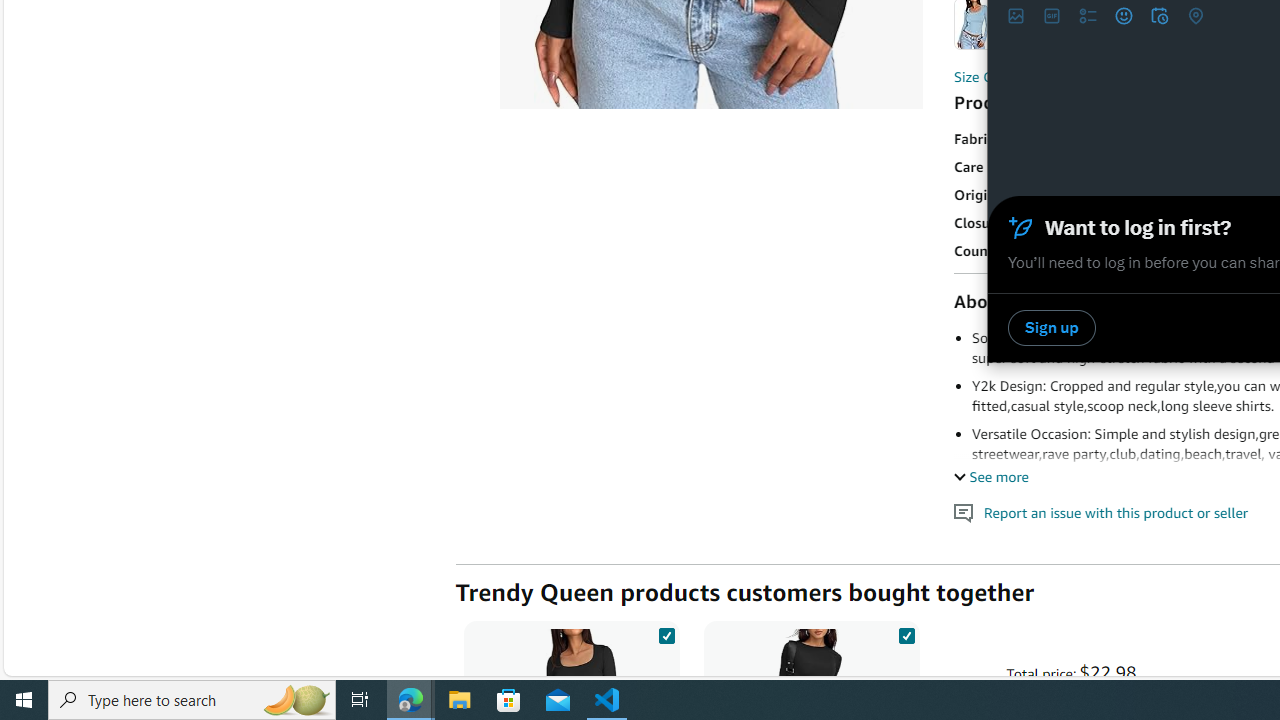 The image size is (1280, 720). I want to click on Microsoft Store, so click(509, 700).